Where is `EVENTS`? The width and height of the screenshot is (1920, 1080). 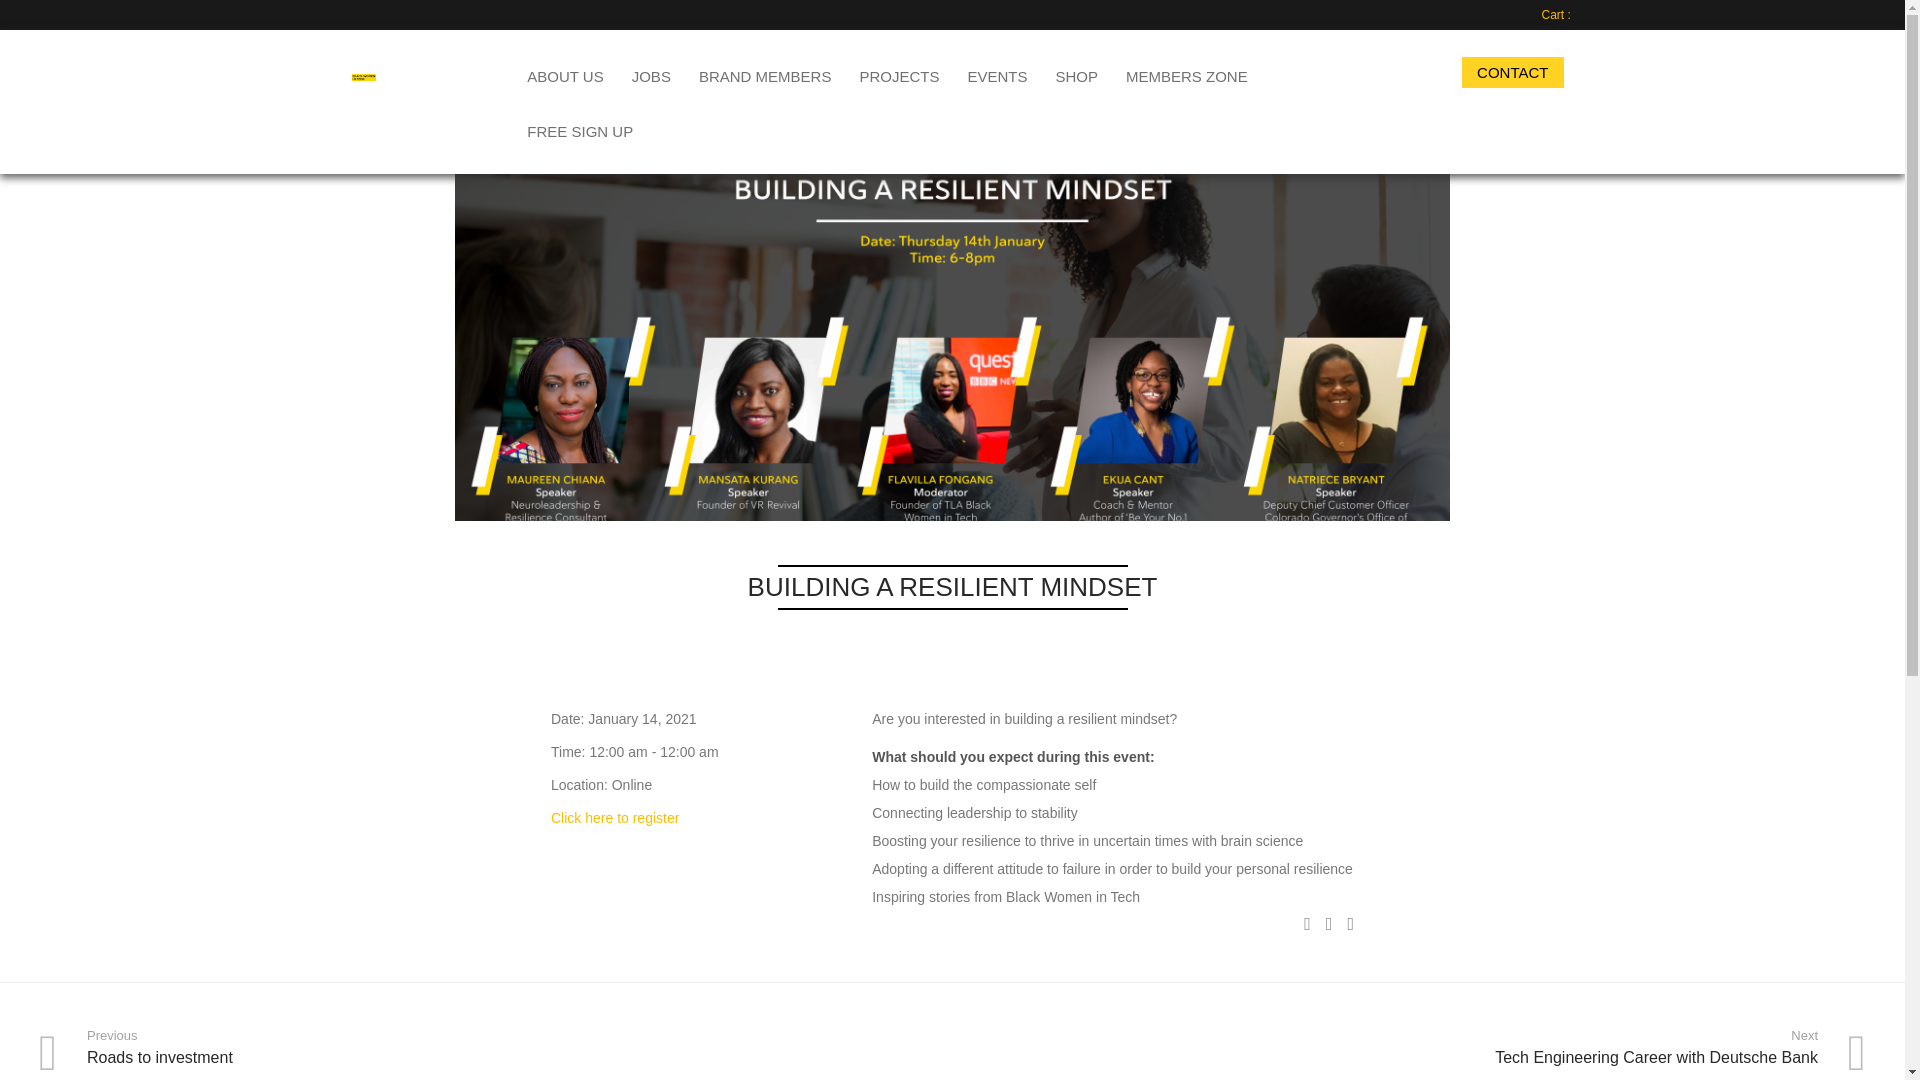
EVENTS is located at coordinates (996, 74).